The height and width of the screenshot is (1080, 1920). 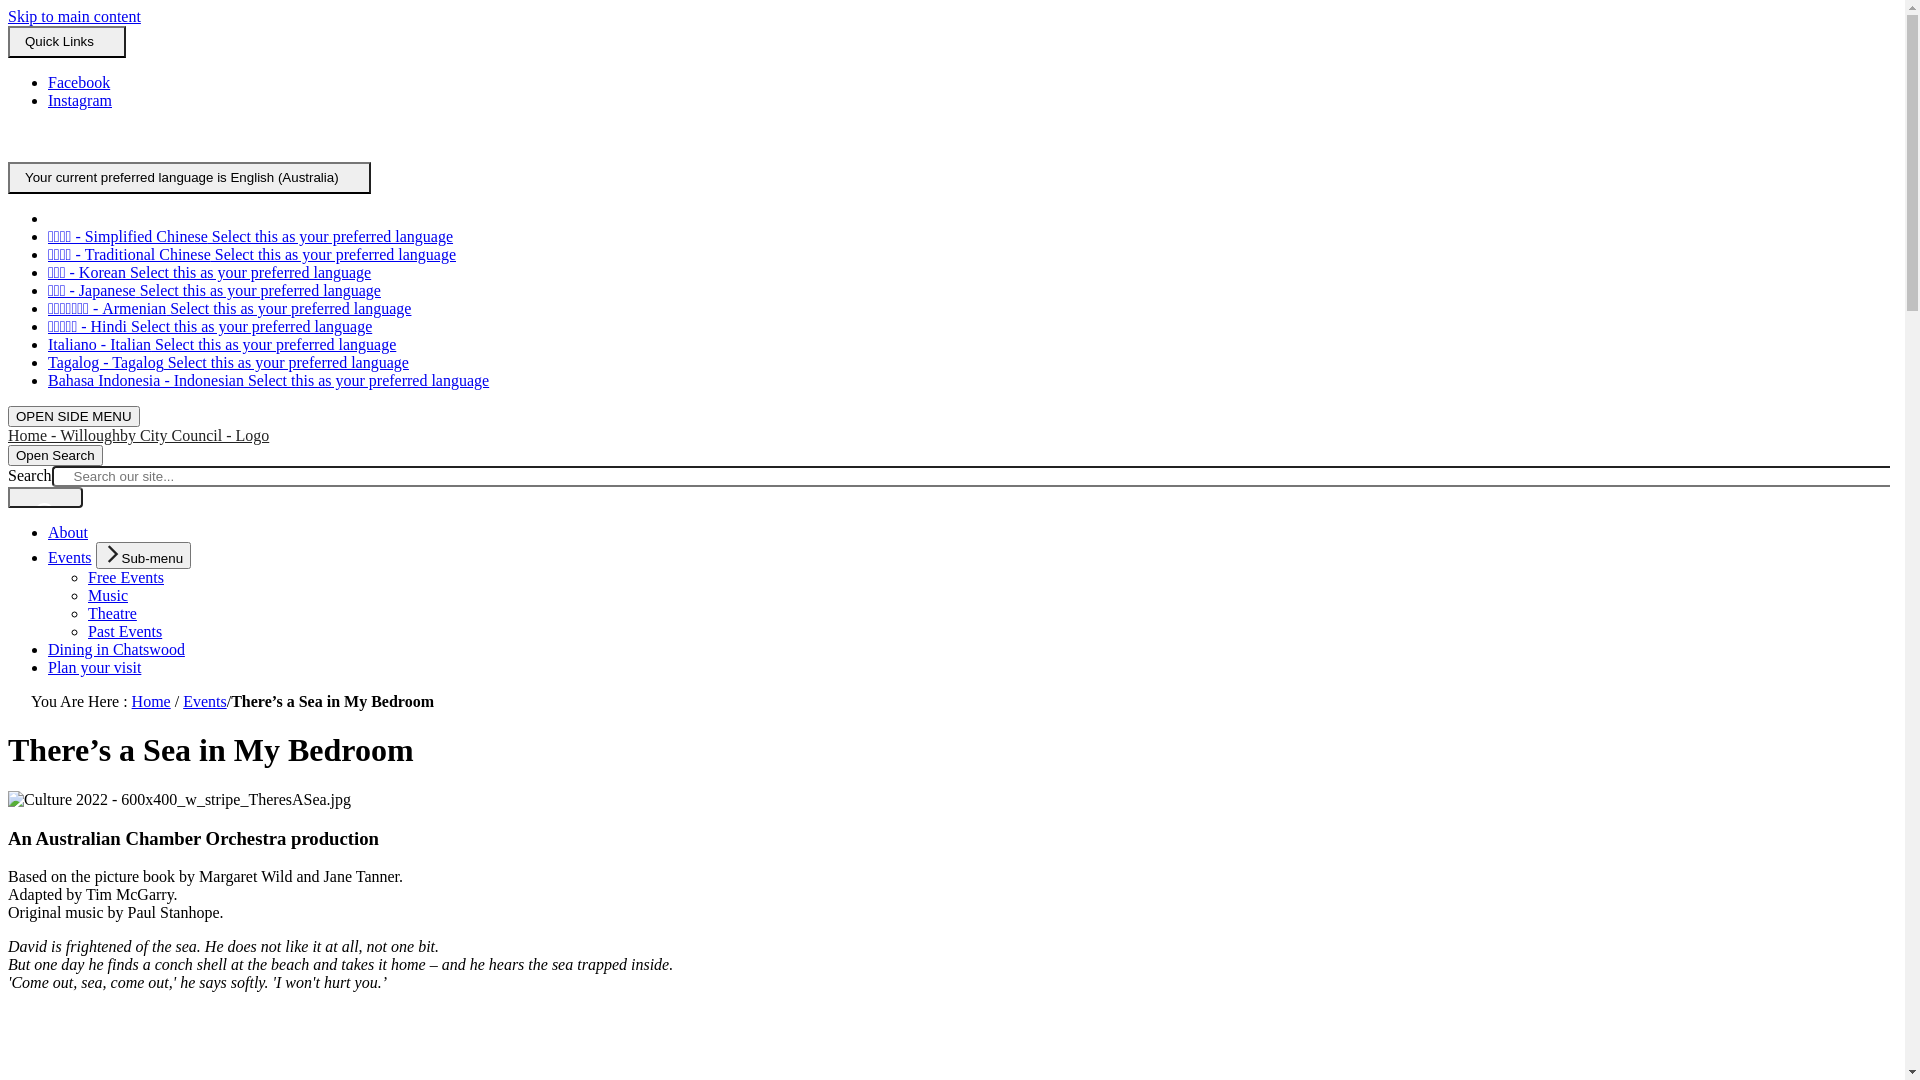 I want to click on Quick Links, so click(x=67, y=42).